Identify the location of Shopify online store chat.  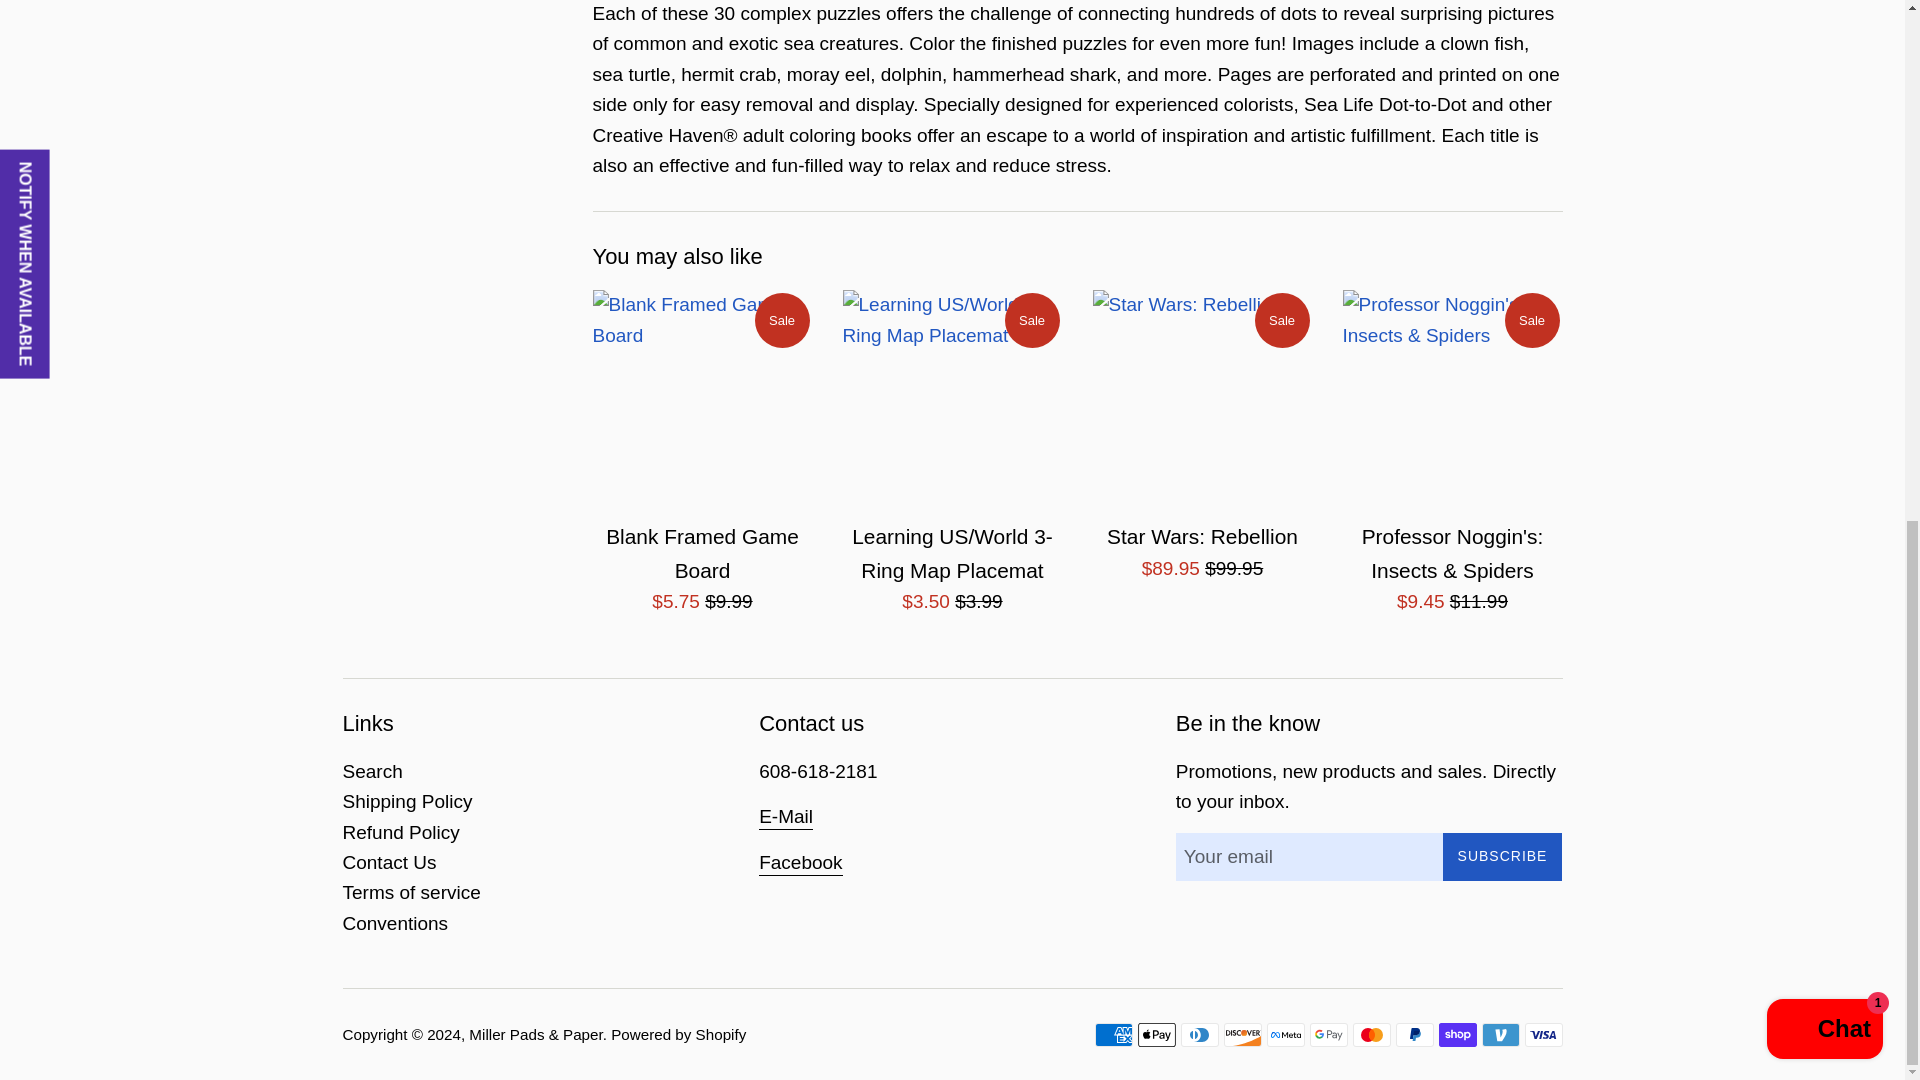
(1824, 30).